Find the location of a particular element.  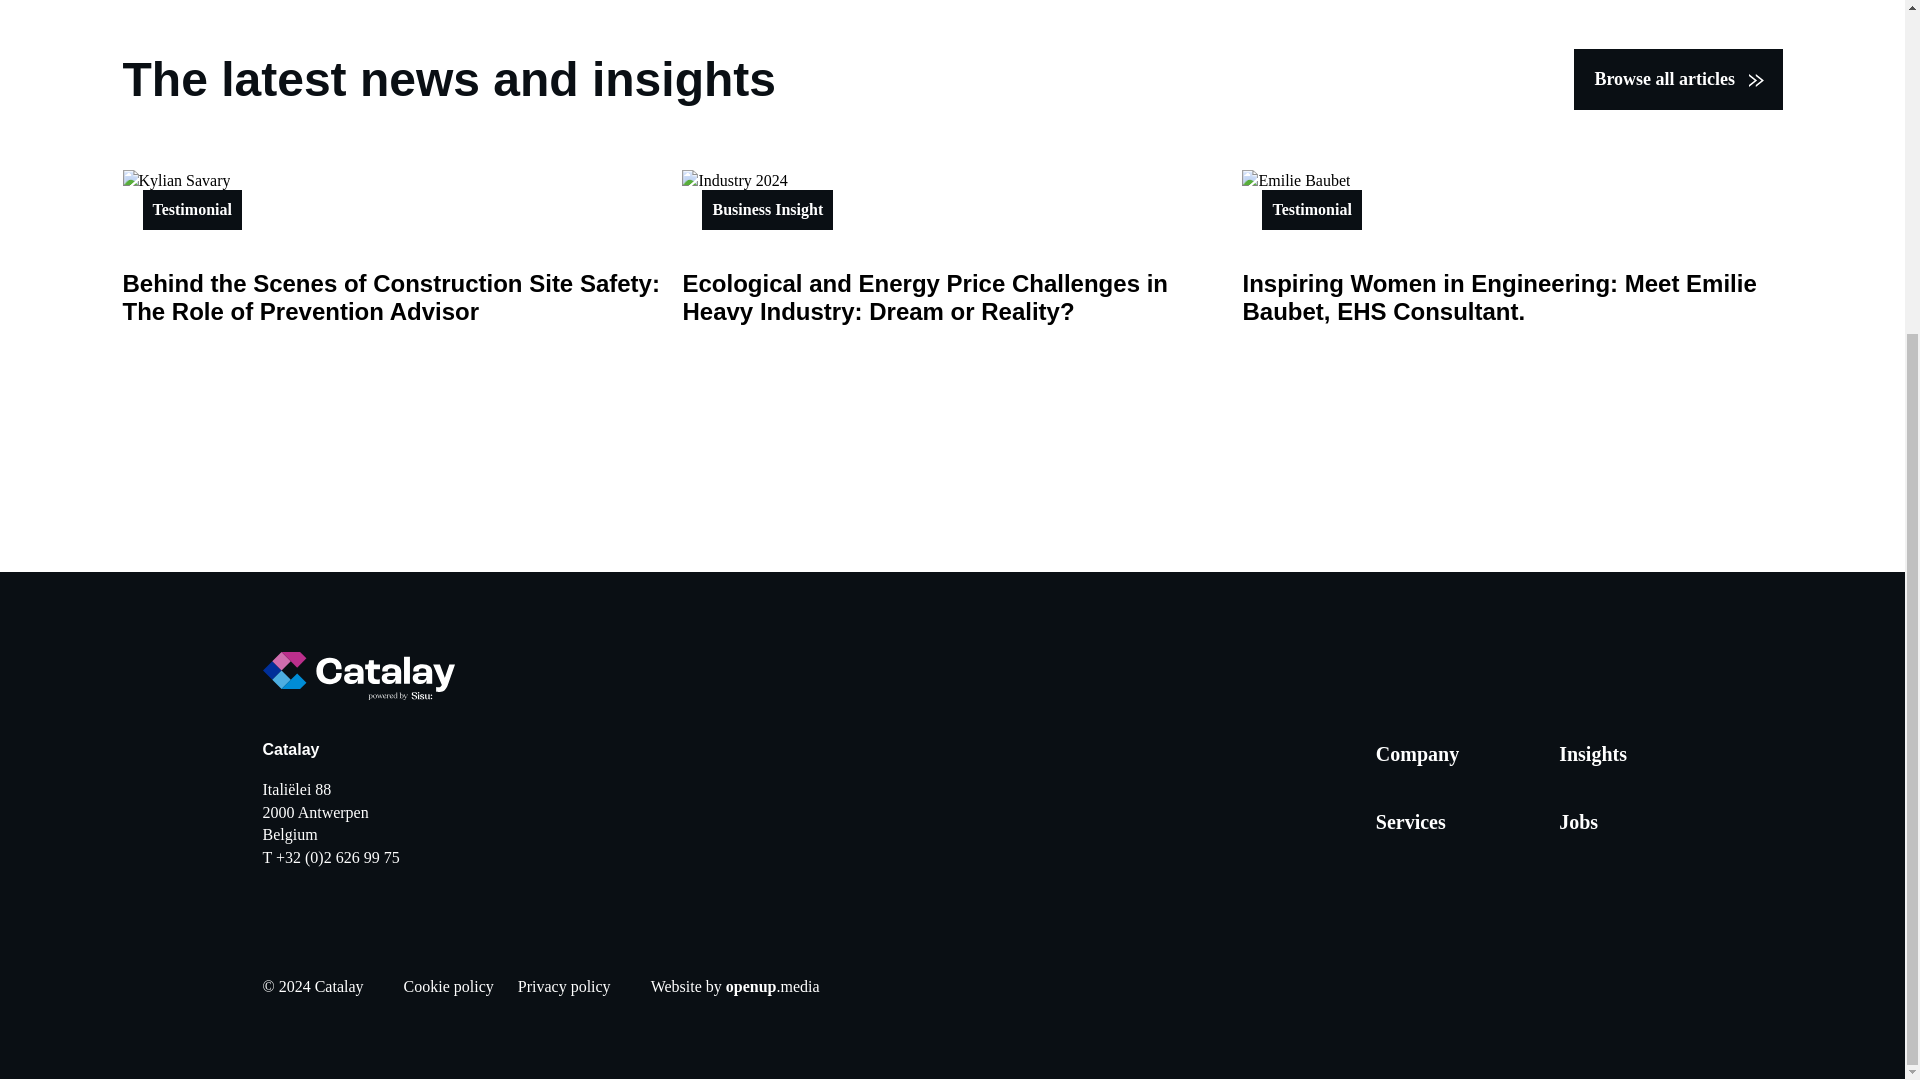

Privacy policy is located at coordinates (564, 986).